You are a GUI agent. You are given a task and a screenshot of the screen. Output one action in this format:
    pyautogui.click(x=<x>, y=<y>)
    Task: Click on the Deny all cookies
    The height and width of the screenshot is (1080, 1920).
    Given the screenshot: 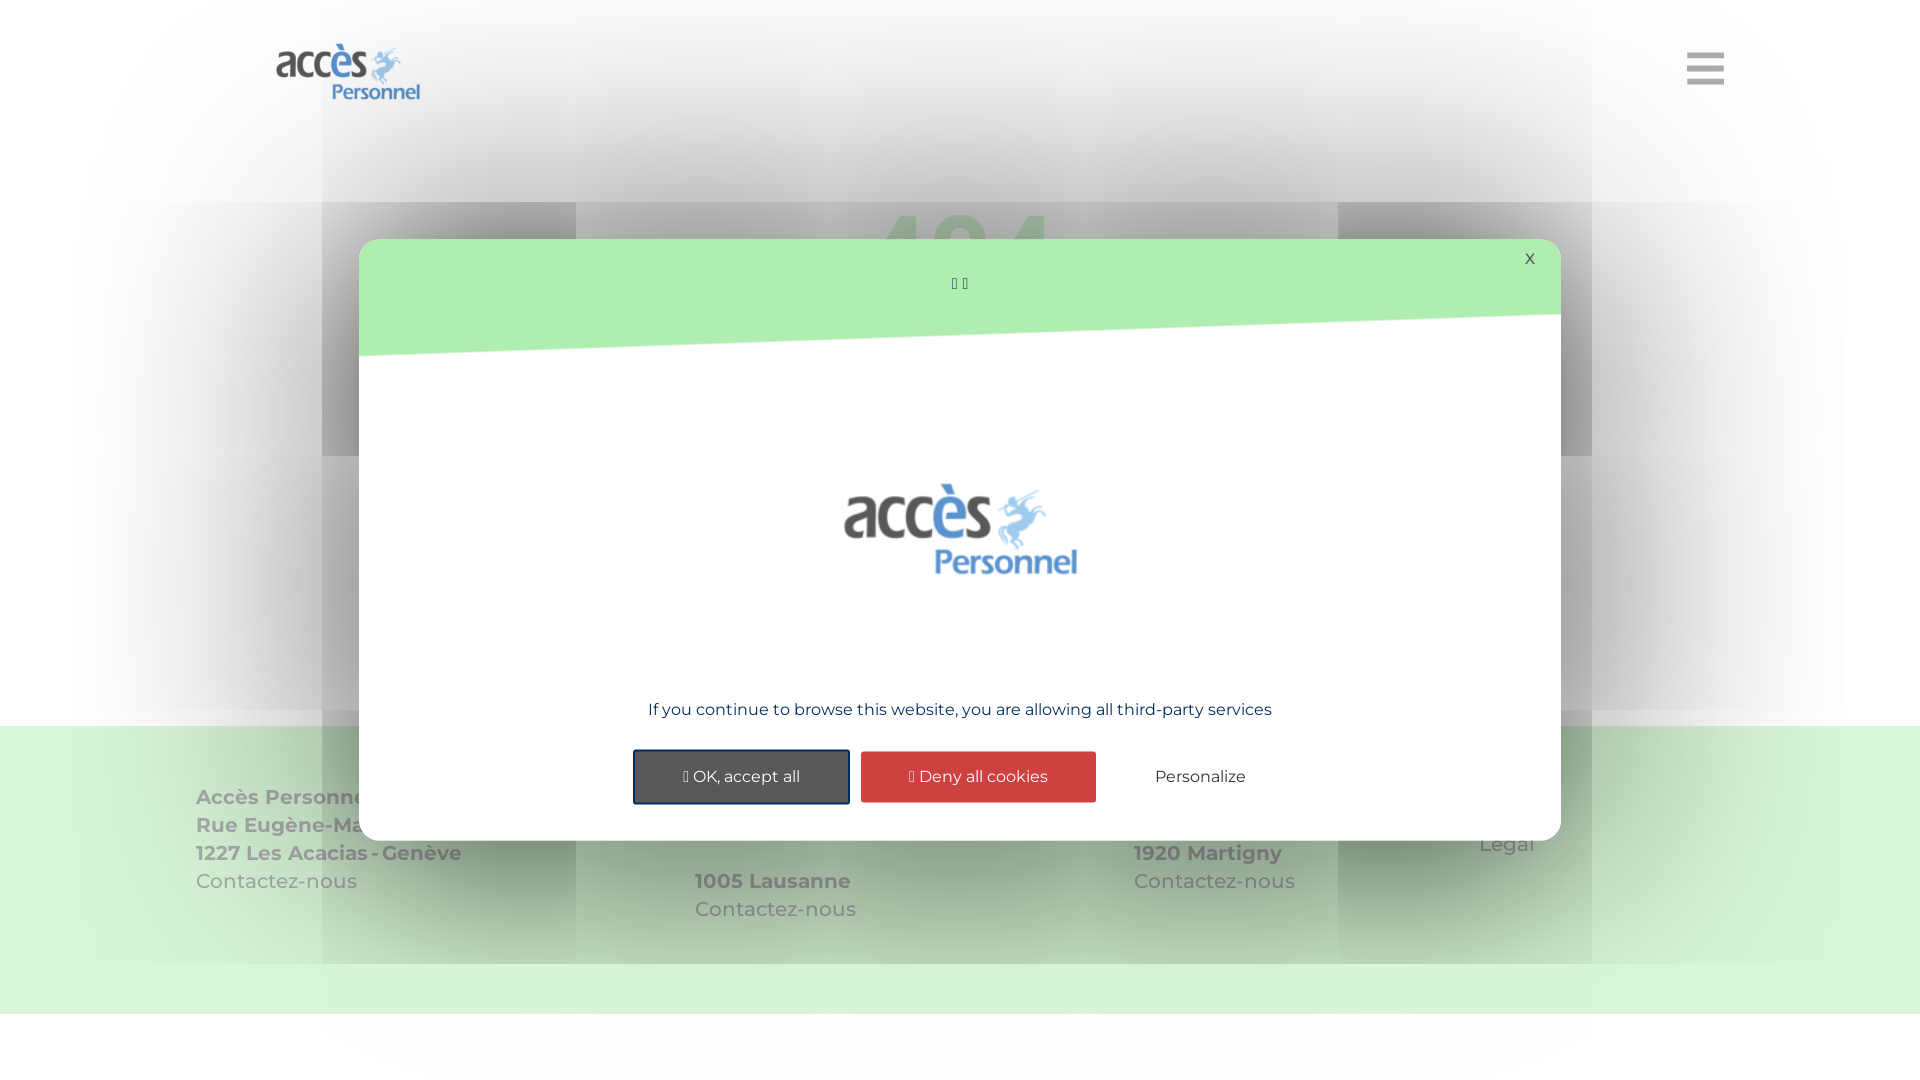 What is the action you would take?
    pyautogui.click(x=978, y=778)
    